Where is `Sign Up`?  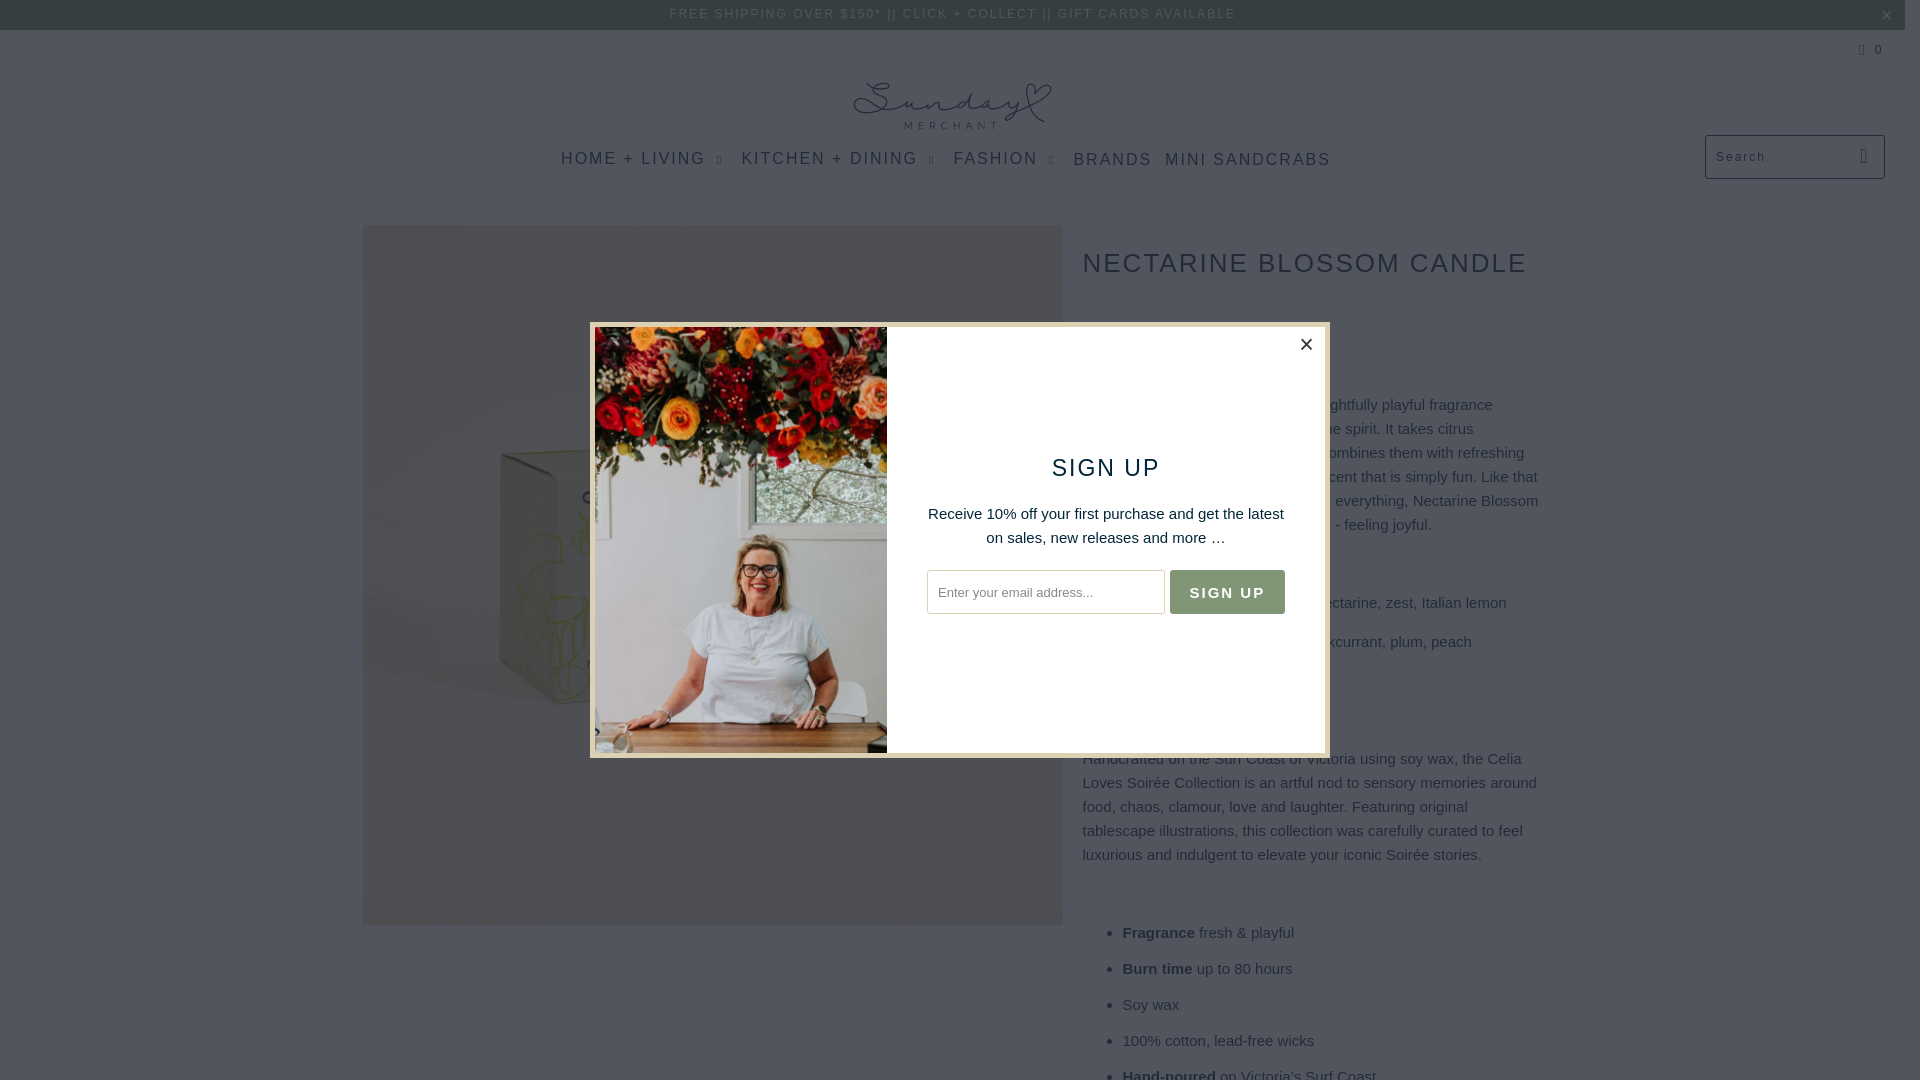 Sign Up is located at coordinates (1226, 592).